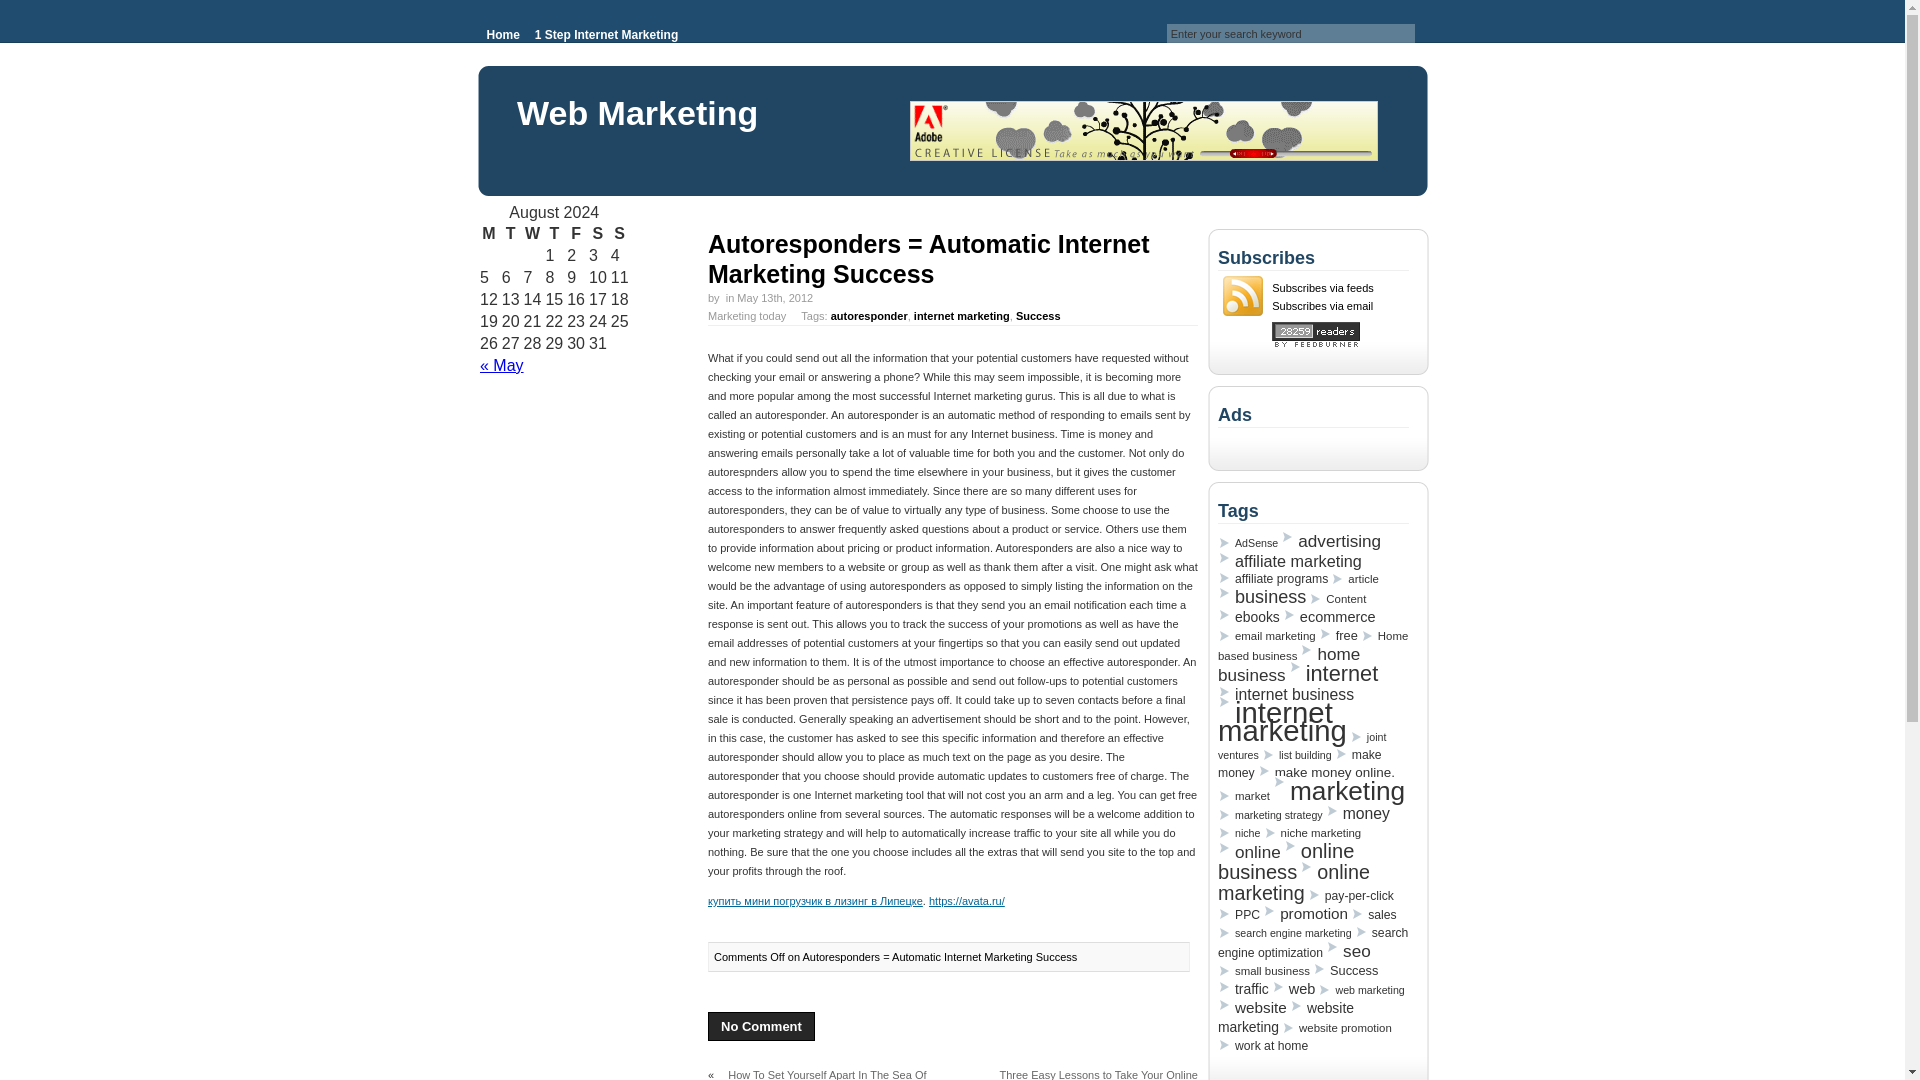 The height and width of the screenshot is (1080, 1920). What do you see at coordinates (1248, 542) in the screenshot?
I see `7 topics` at bounding box center [1248, 542].